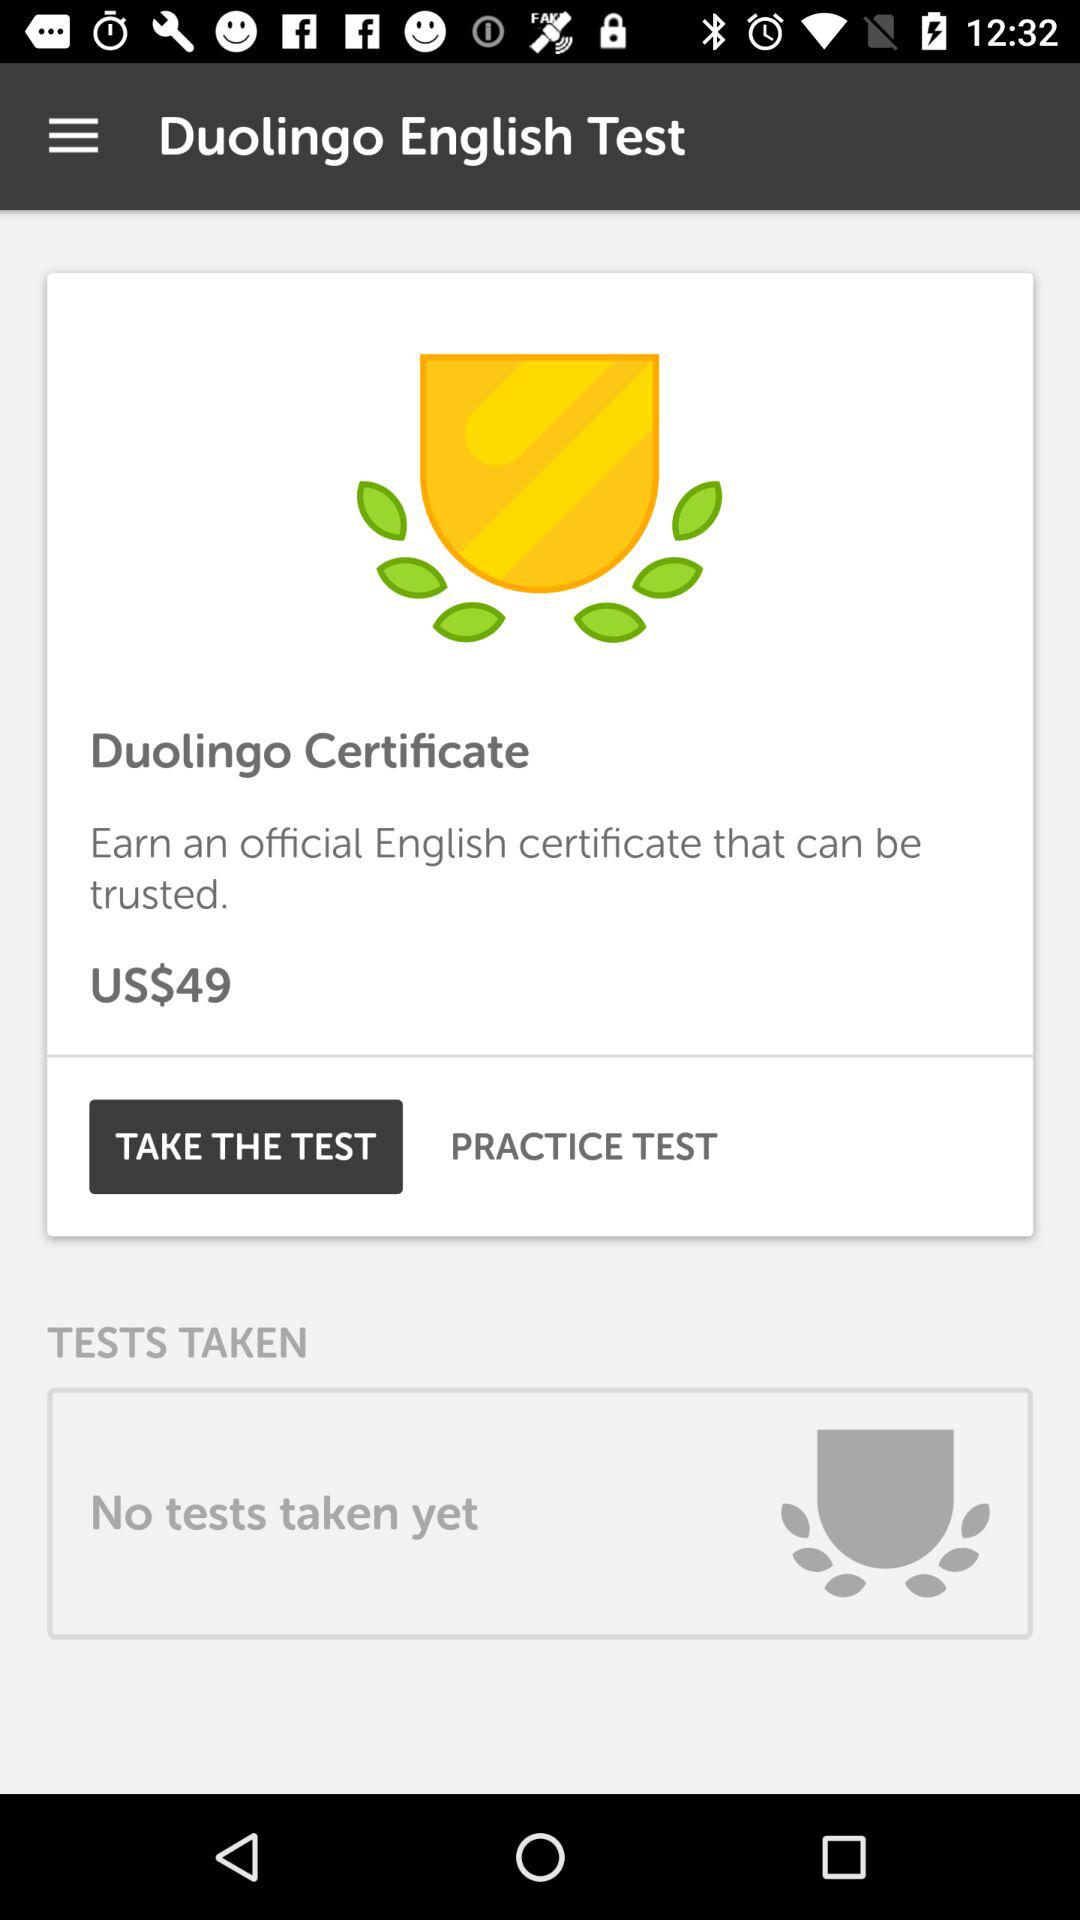 The height and width of the screenshot is (1920, 1080). I want to click on select the icon at the top left corner, so click(73, 136).